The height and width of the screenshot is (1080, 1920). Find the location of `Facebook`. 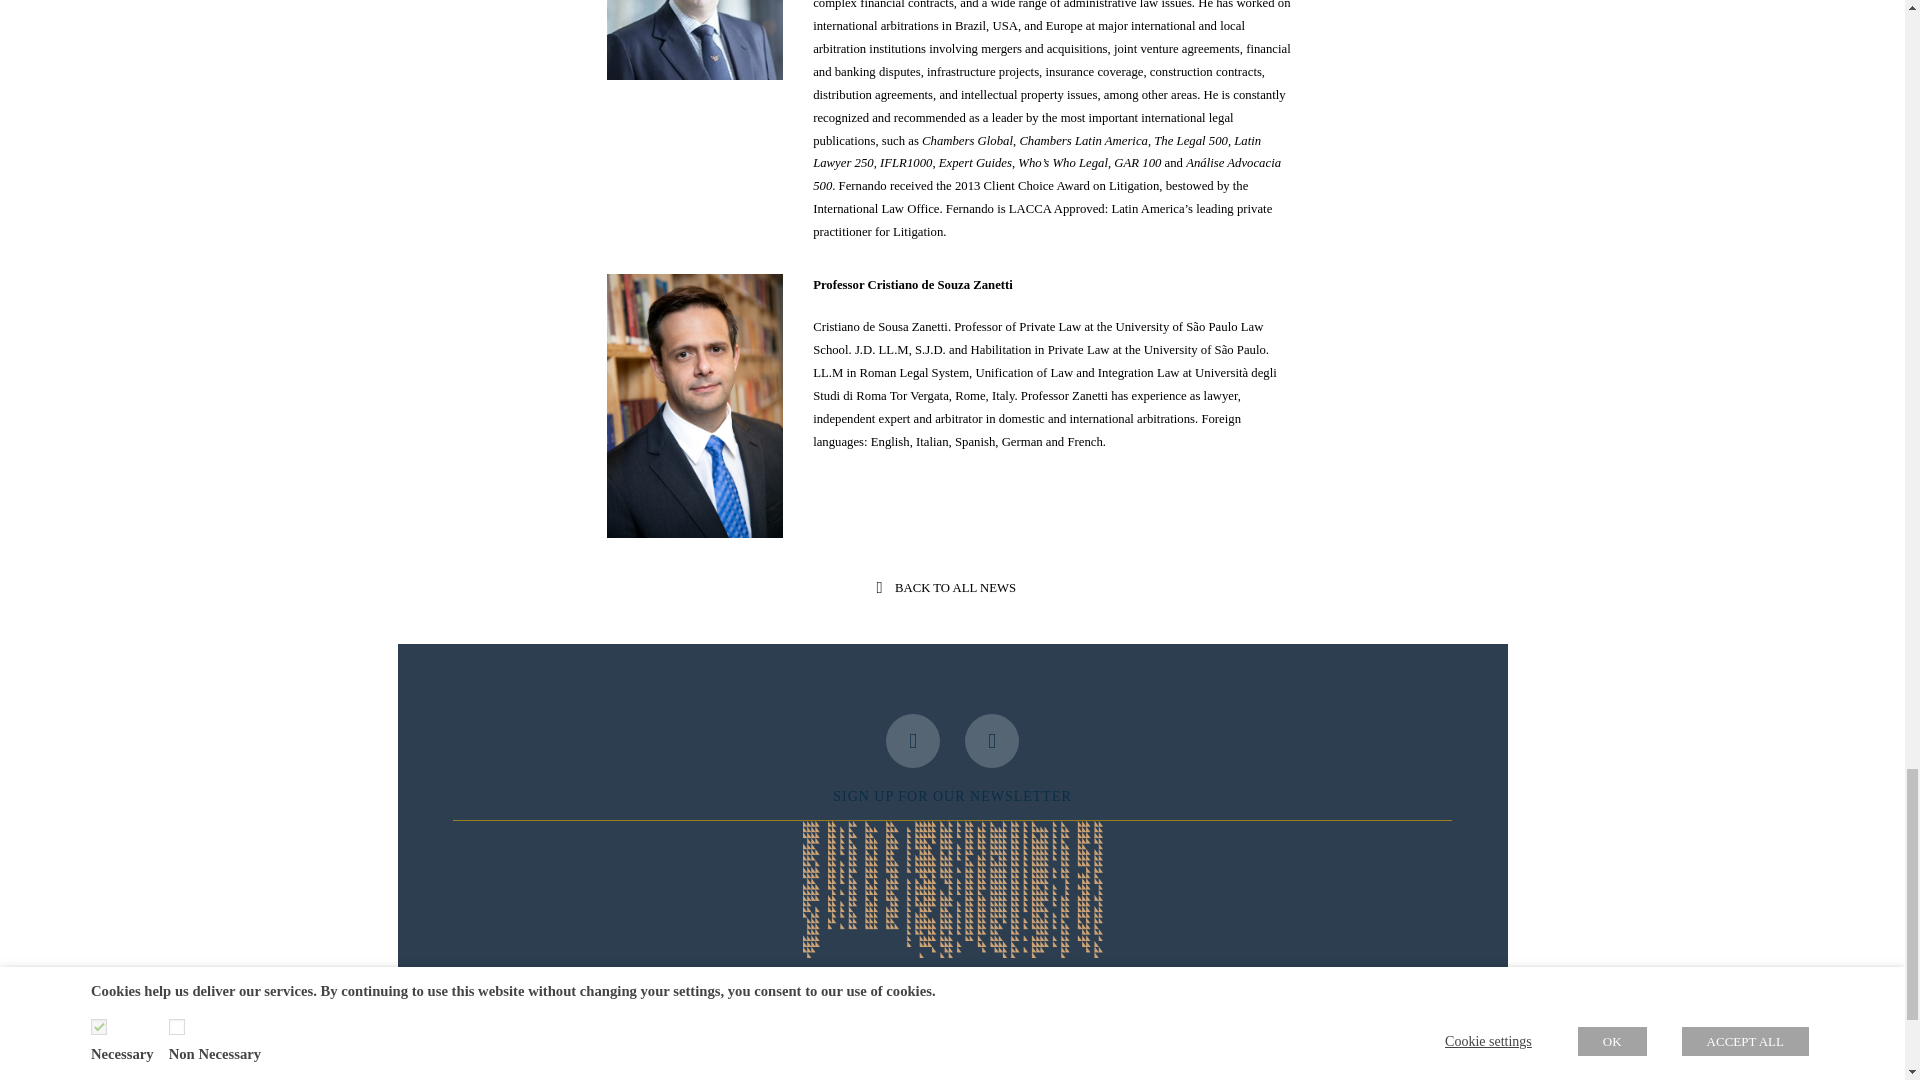

Facebook is located at coordinates (912, 740).